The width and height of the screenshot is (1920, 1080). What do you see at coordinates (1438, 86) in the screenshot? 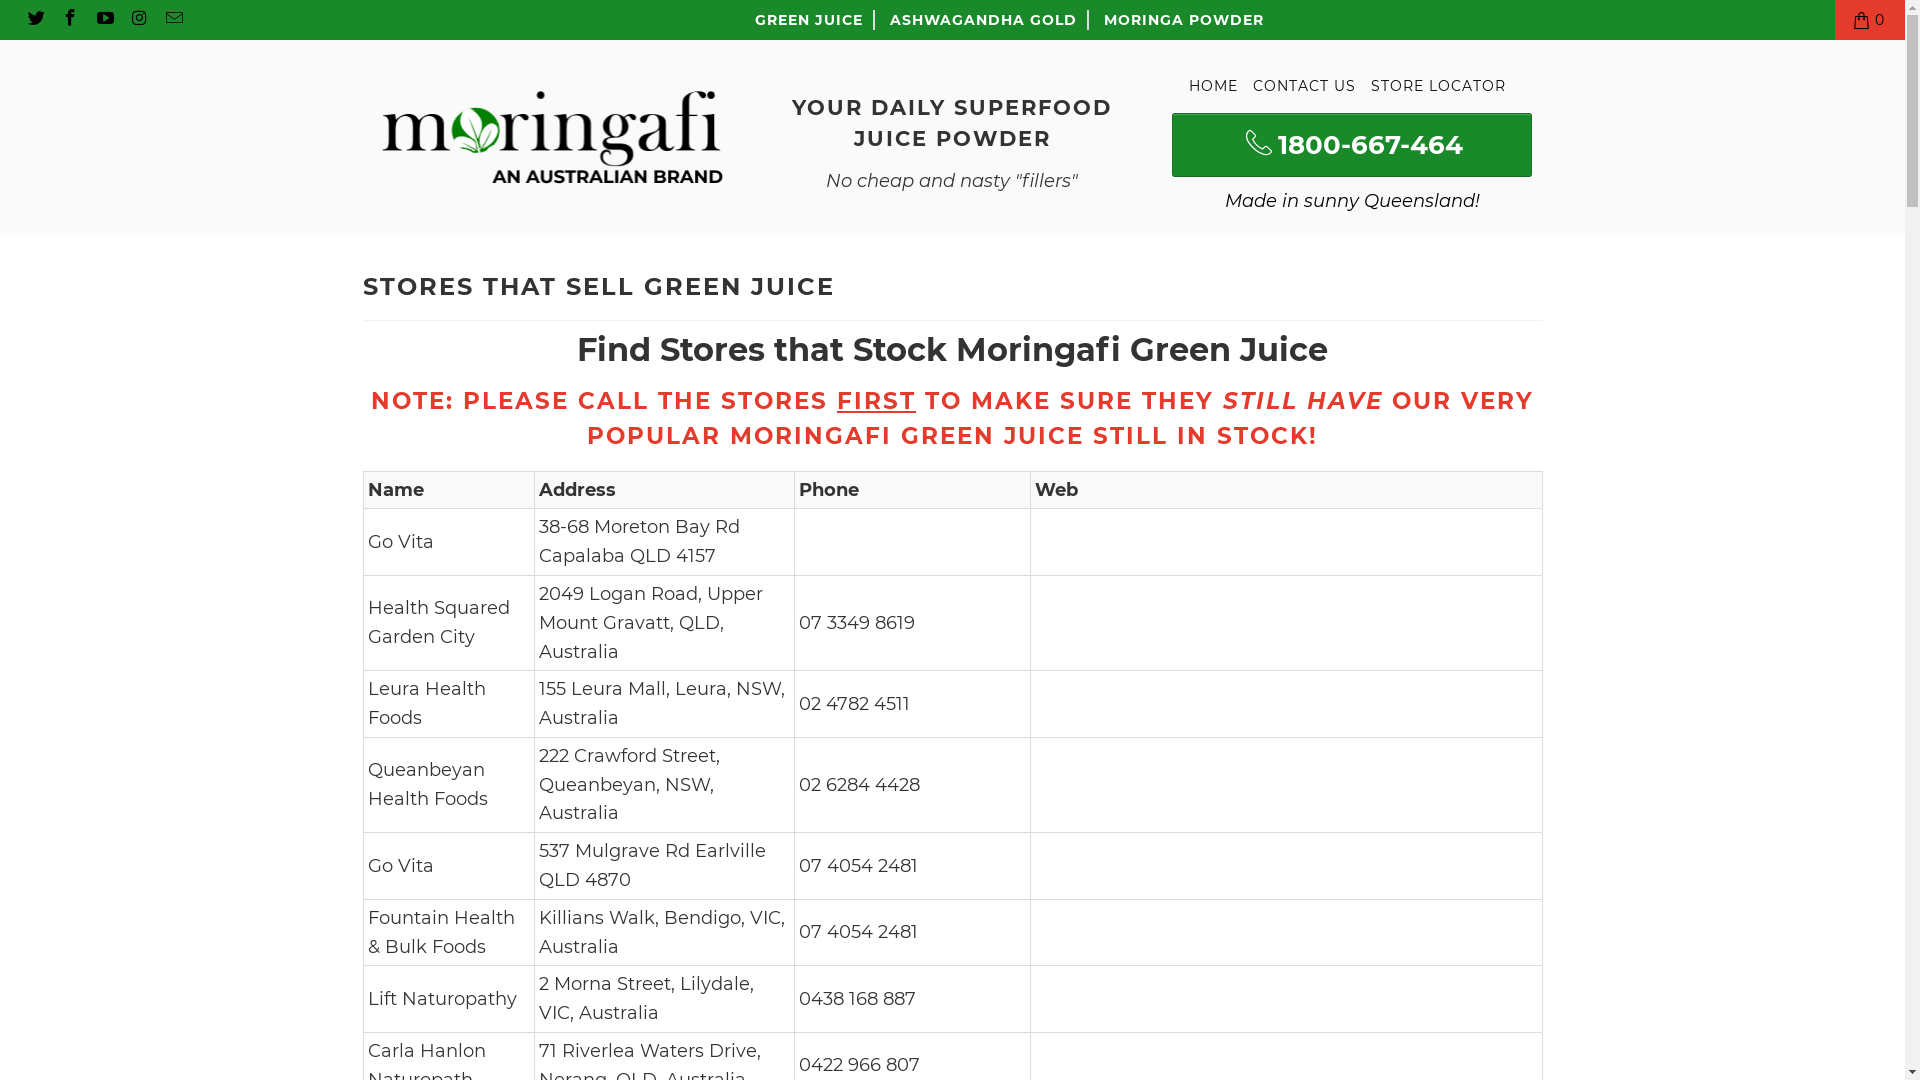
I see `STORE LOCATOR` at bounding box center [1438, 86].